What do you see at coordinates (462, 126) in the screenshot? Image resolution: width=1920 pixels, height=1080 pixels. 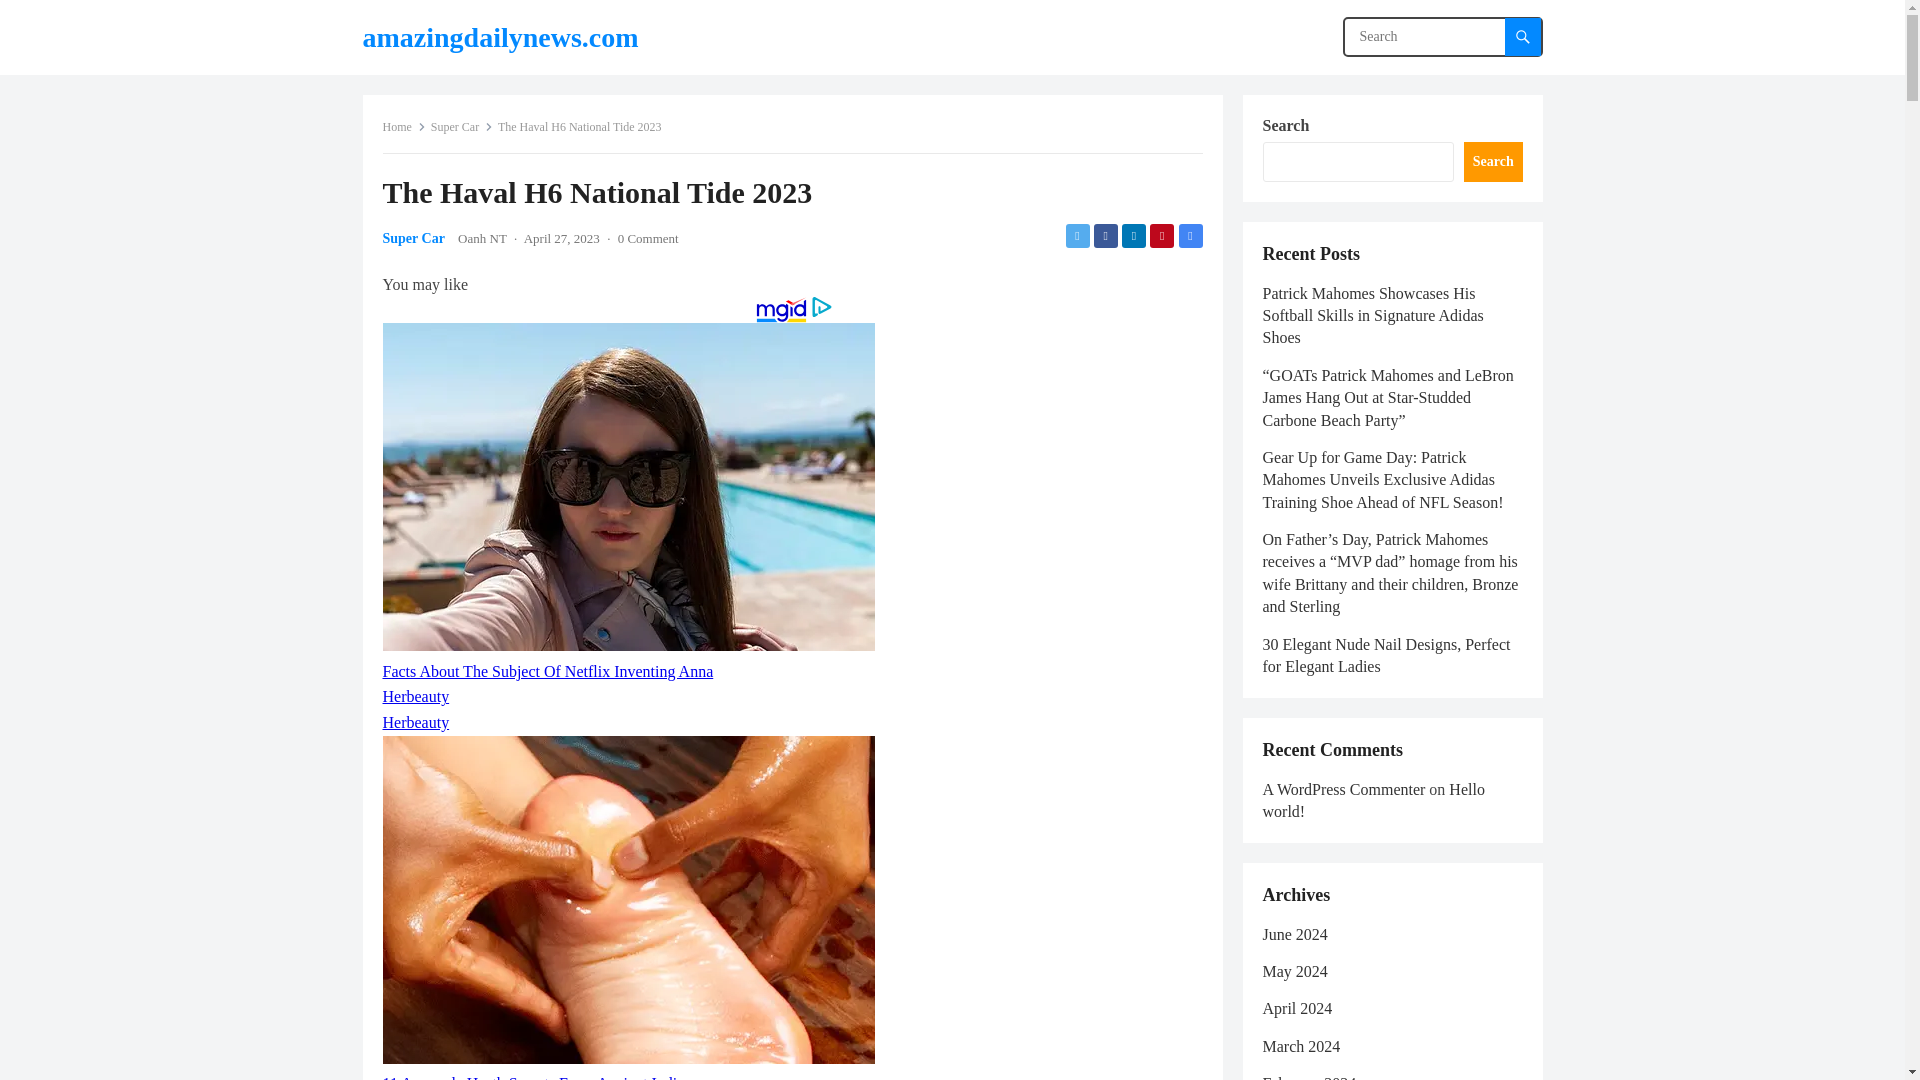 I see `Super Car` at bounding box center [462, 126].